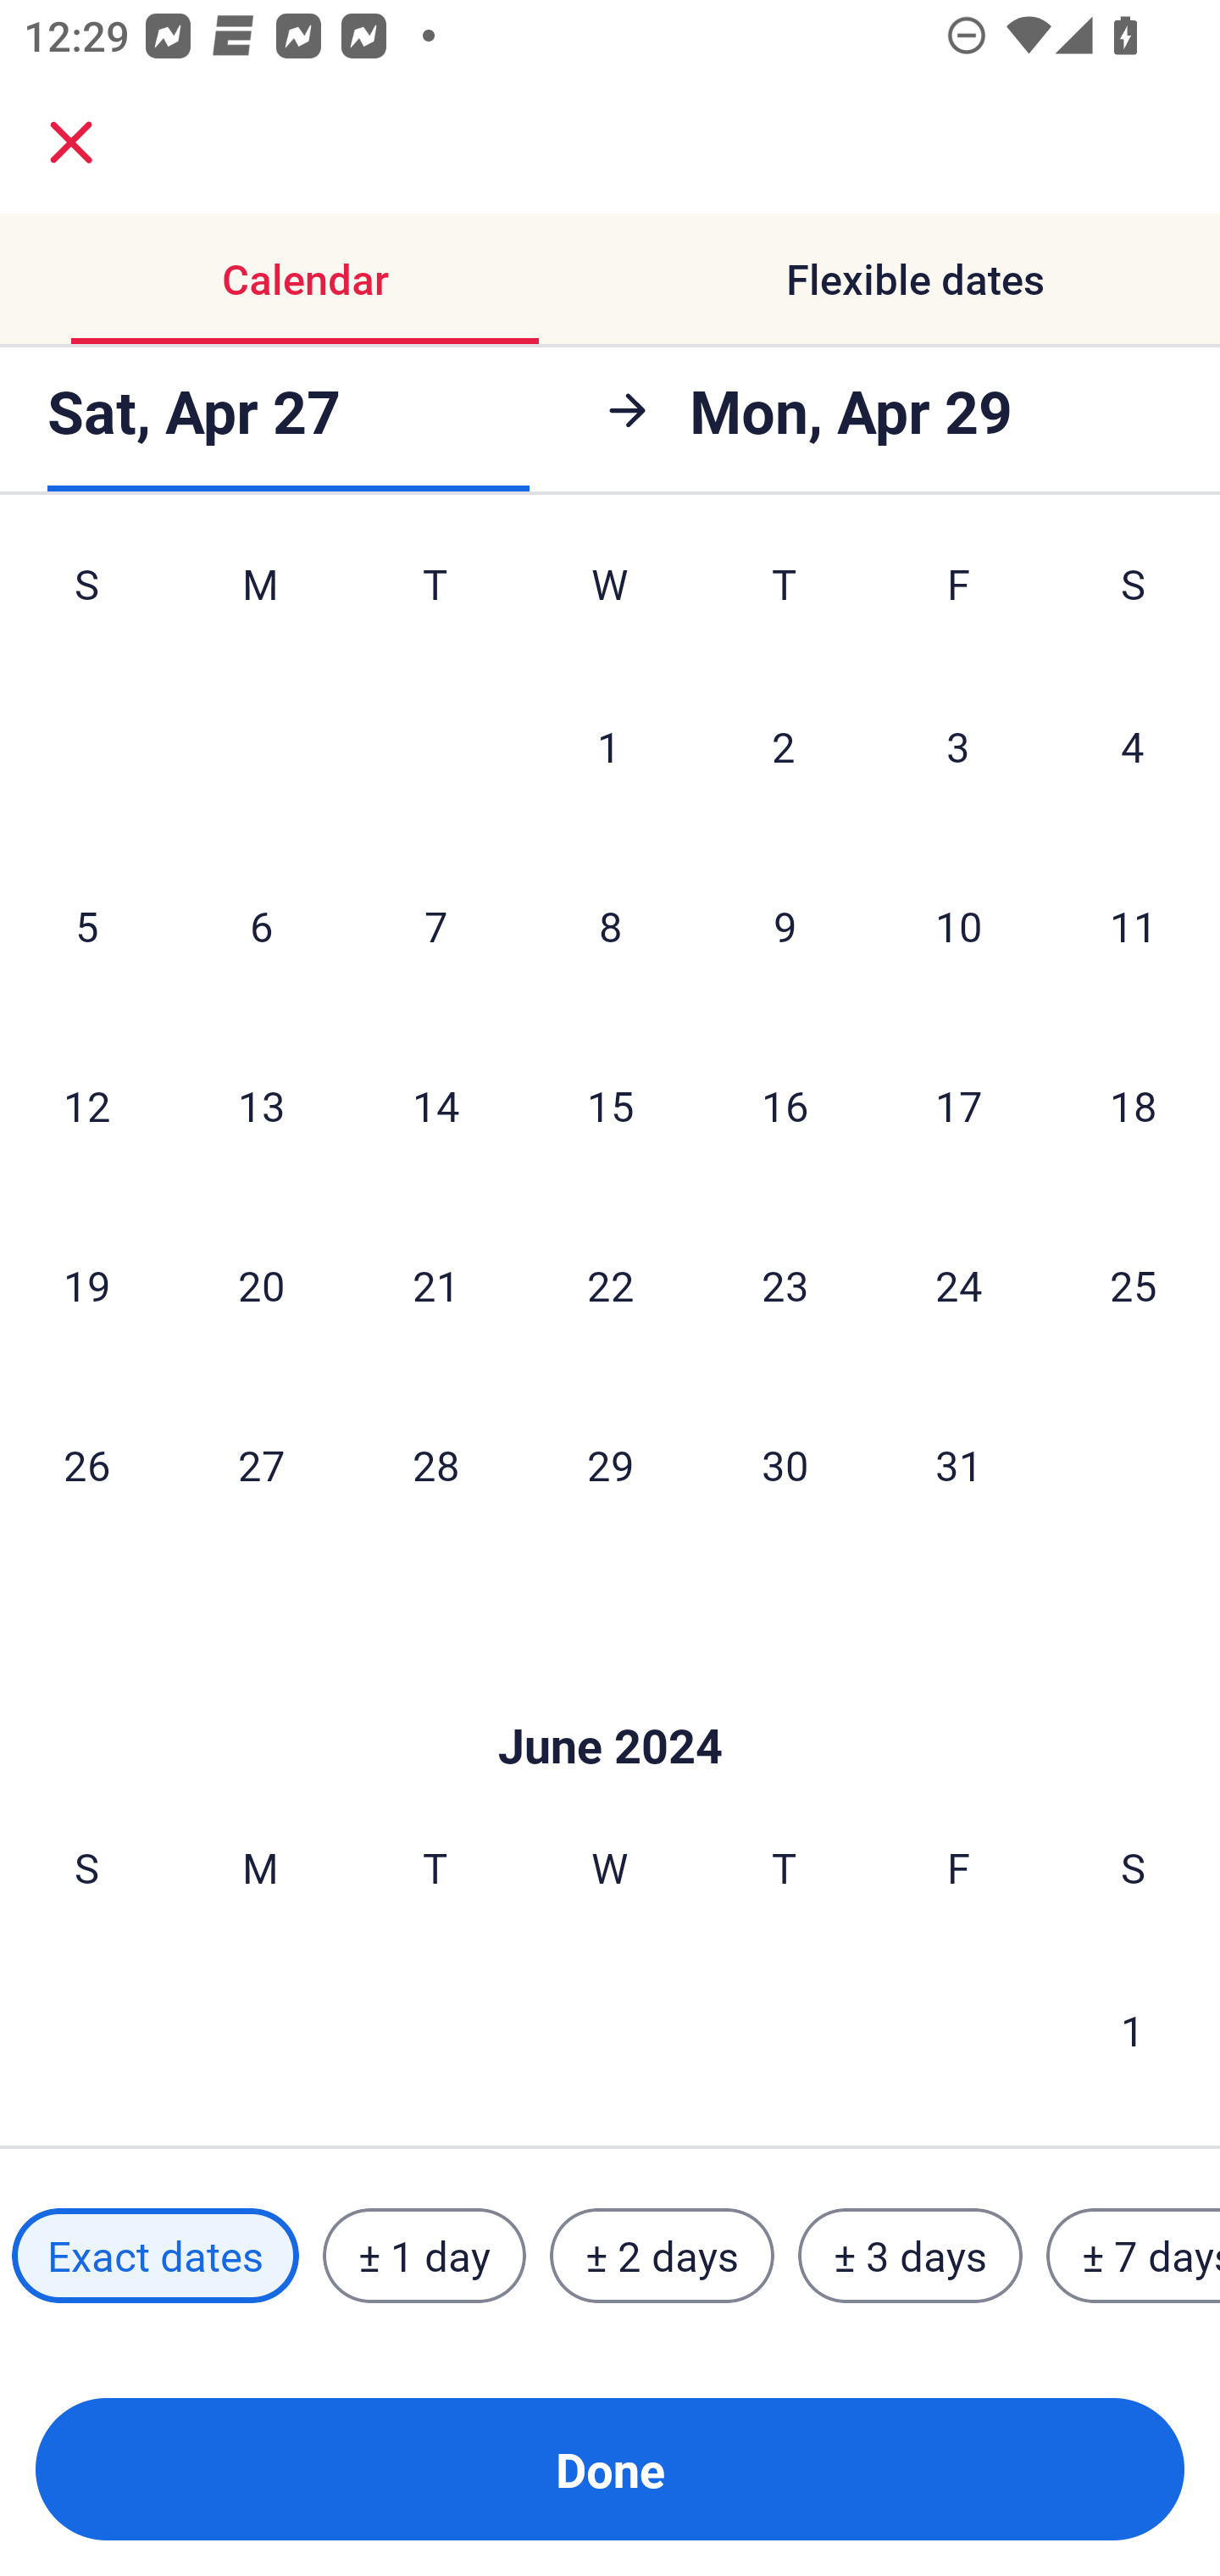 The height and width of the screenshot is (2576, 1220). What do you see at coordinates (1133, 746) in the screenshot?
I see `4 Saturday, May 4, 2024` at bounding box center [1133, 746].